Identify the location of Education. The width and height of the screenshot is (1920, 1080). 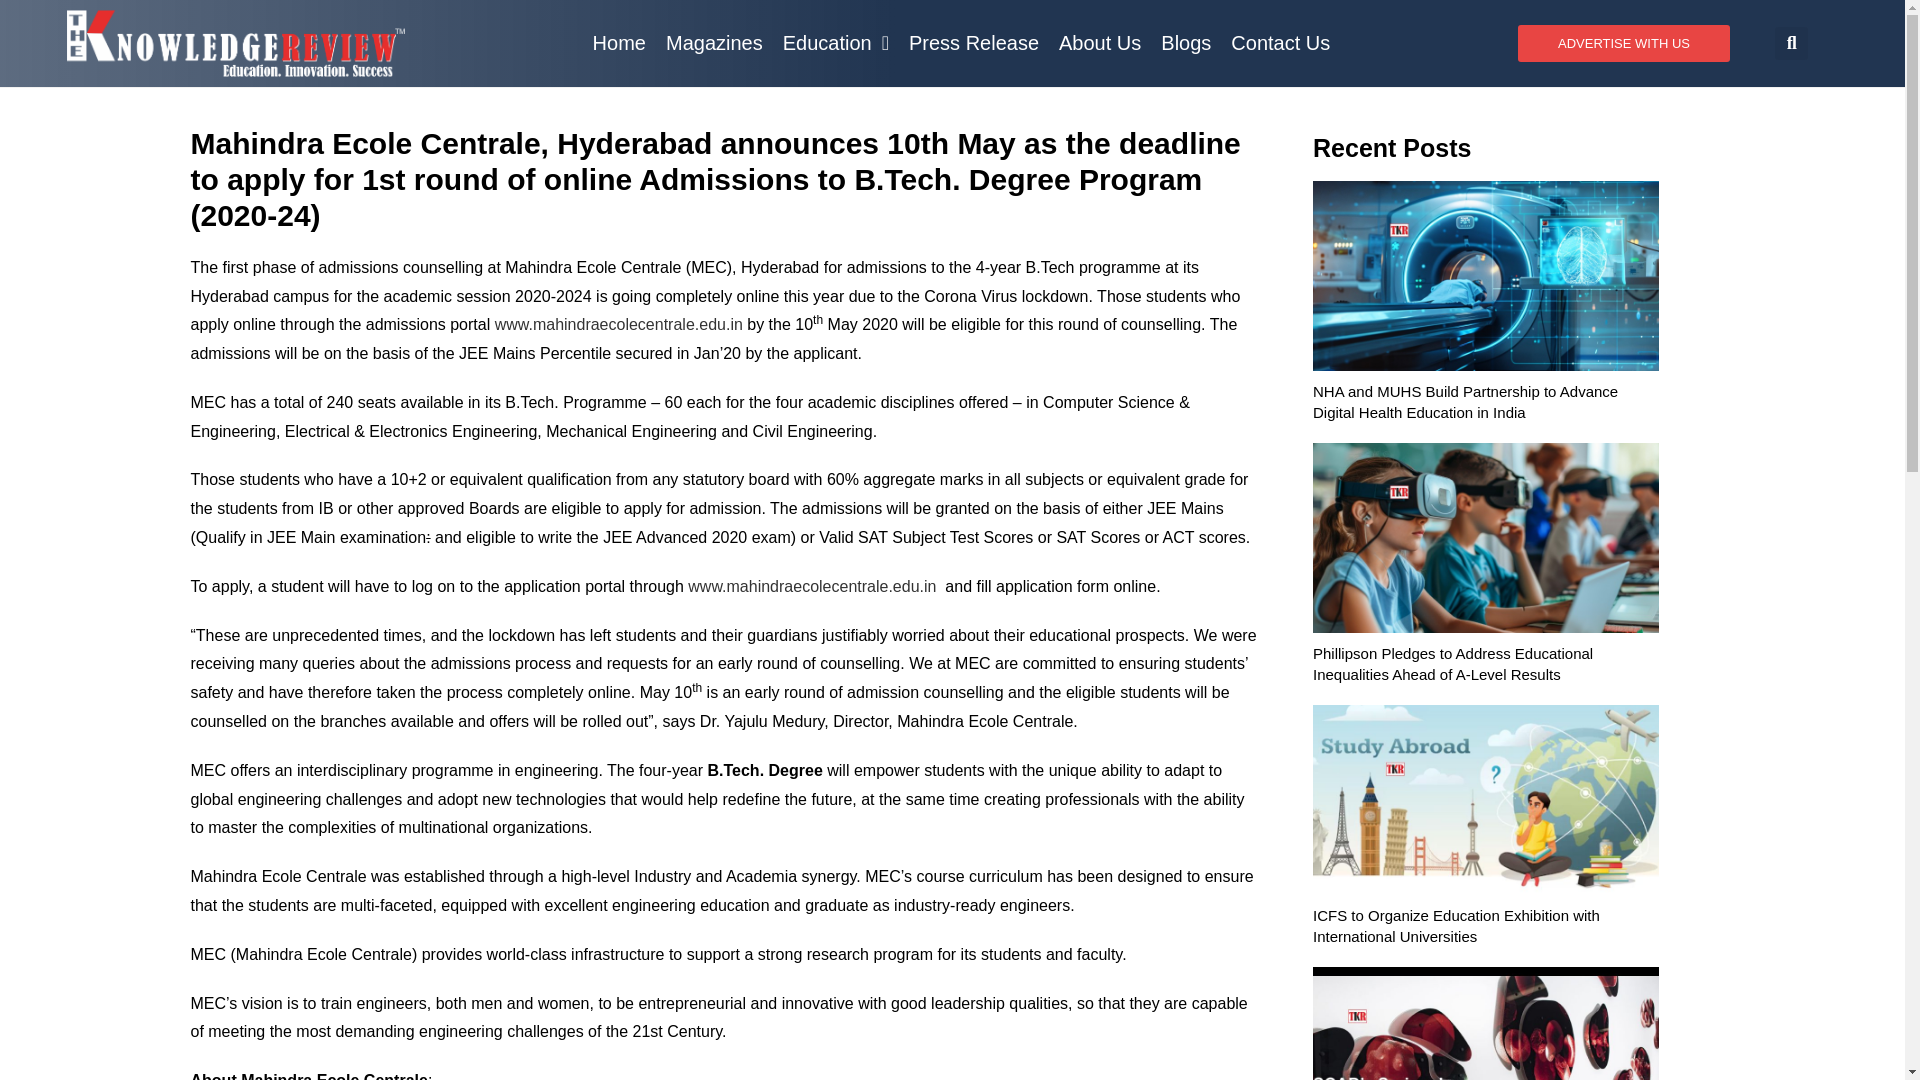
(836, 42).